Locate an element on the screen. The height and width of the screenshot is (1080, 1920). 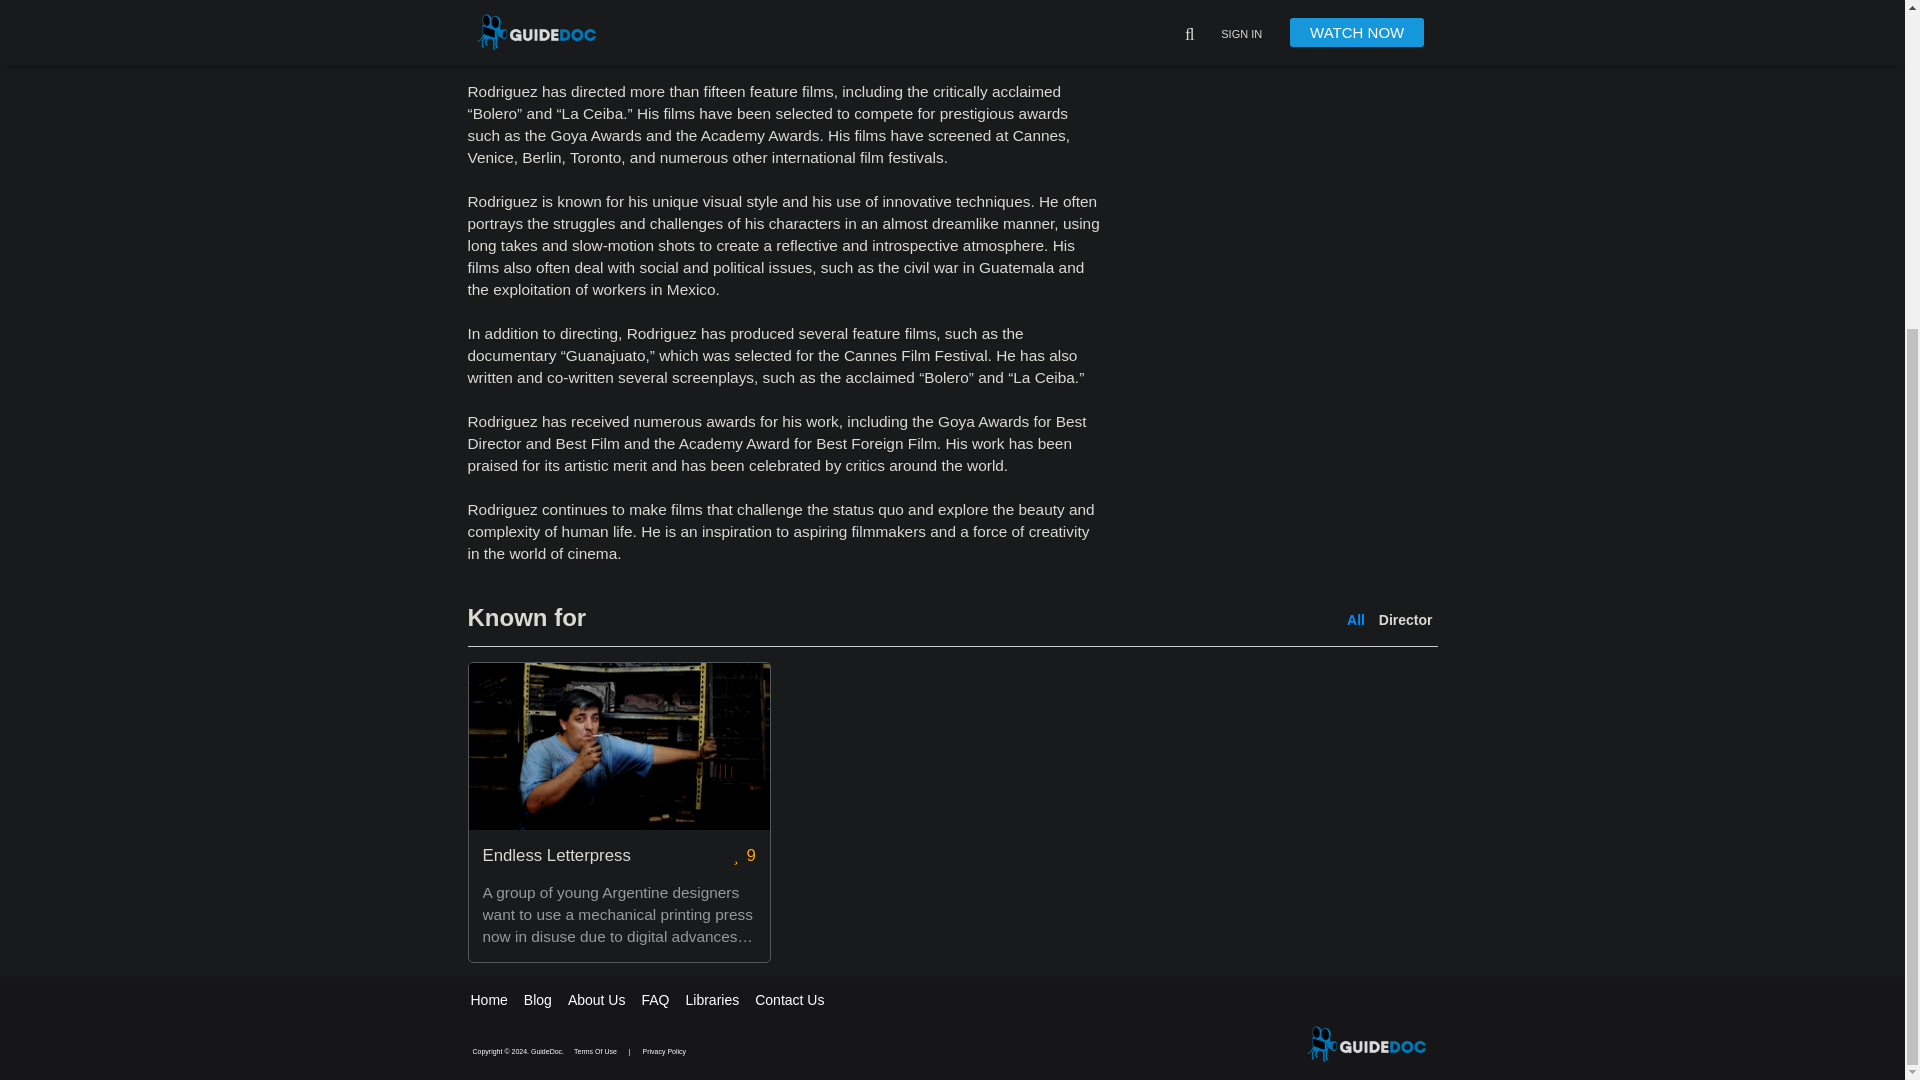
Contact Us is located at coordinates (788, 1000).